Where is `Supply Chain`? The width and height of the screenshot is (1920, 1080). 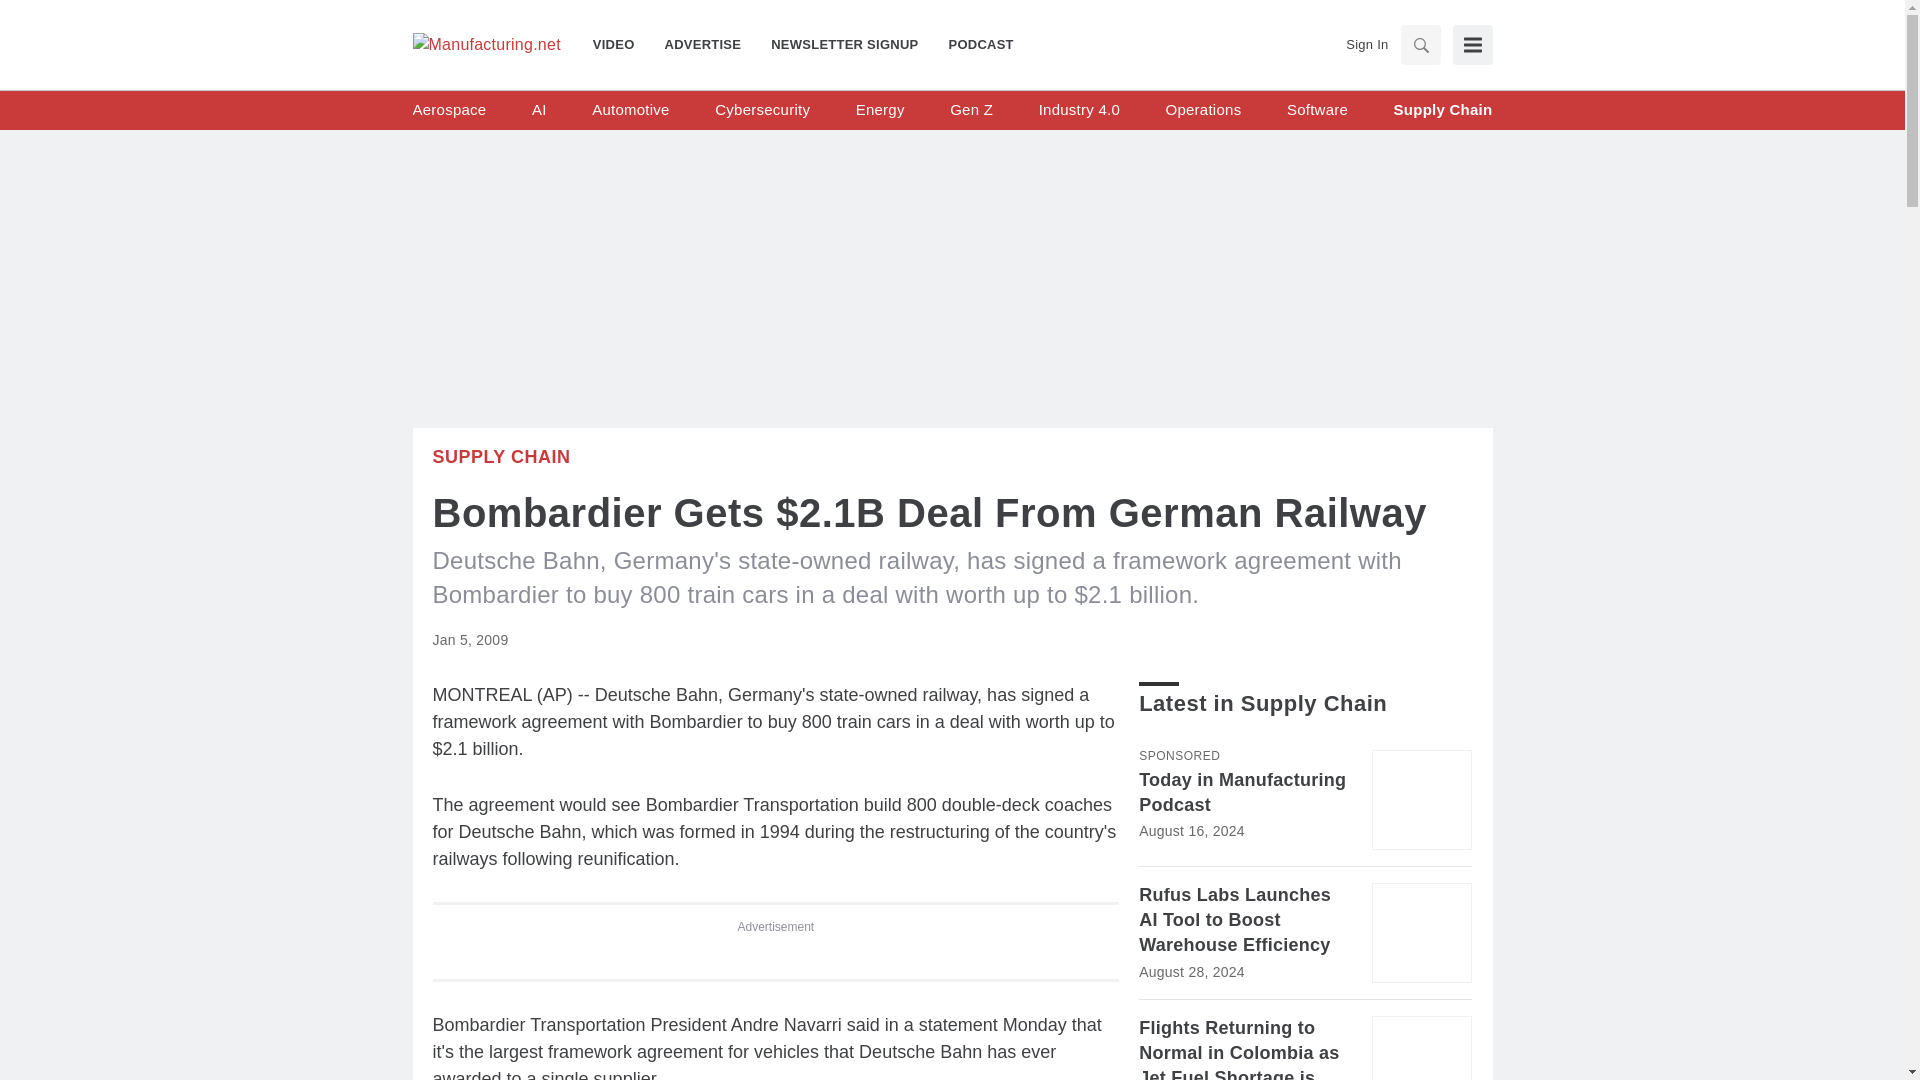 Supply Chain is located at coordinates (501, 456).